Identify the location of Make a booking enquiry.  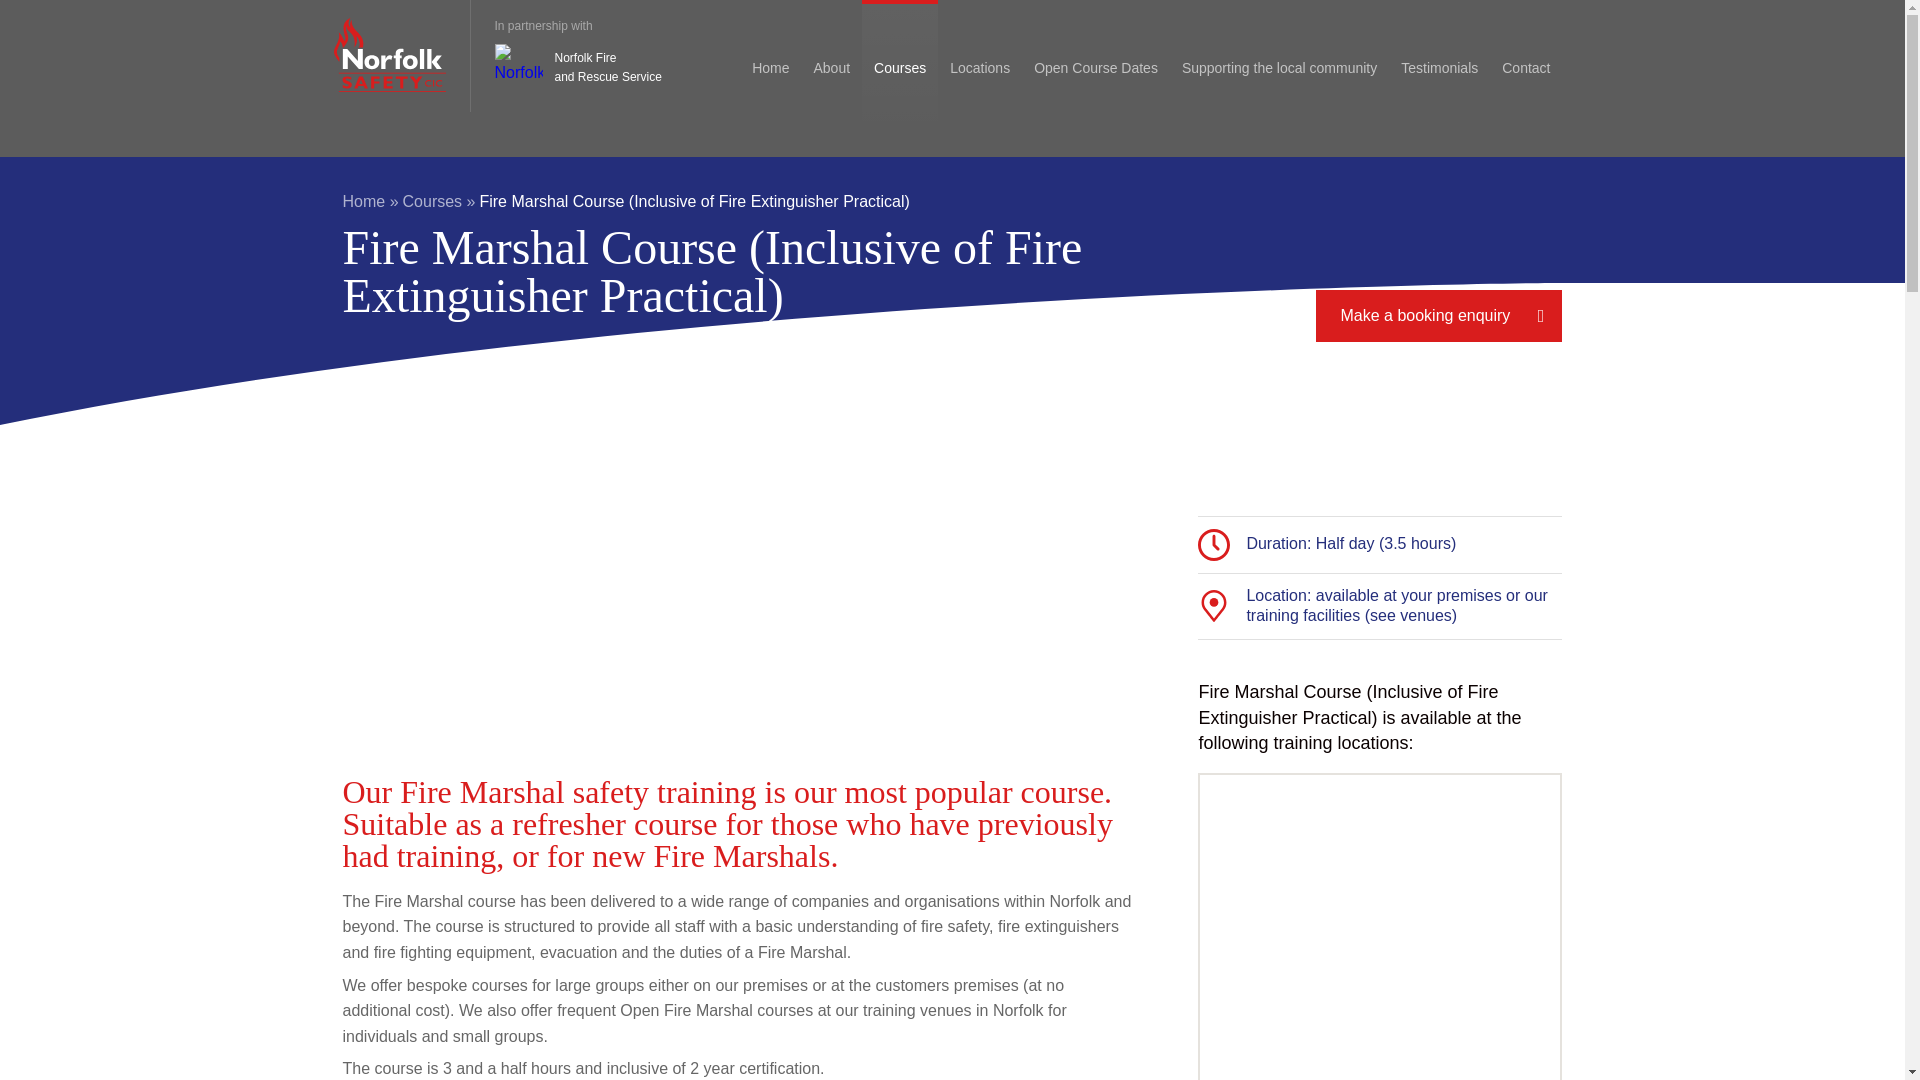
(1438, 316).